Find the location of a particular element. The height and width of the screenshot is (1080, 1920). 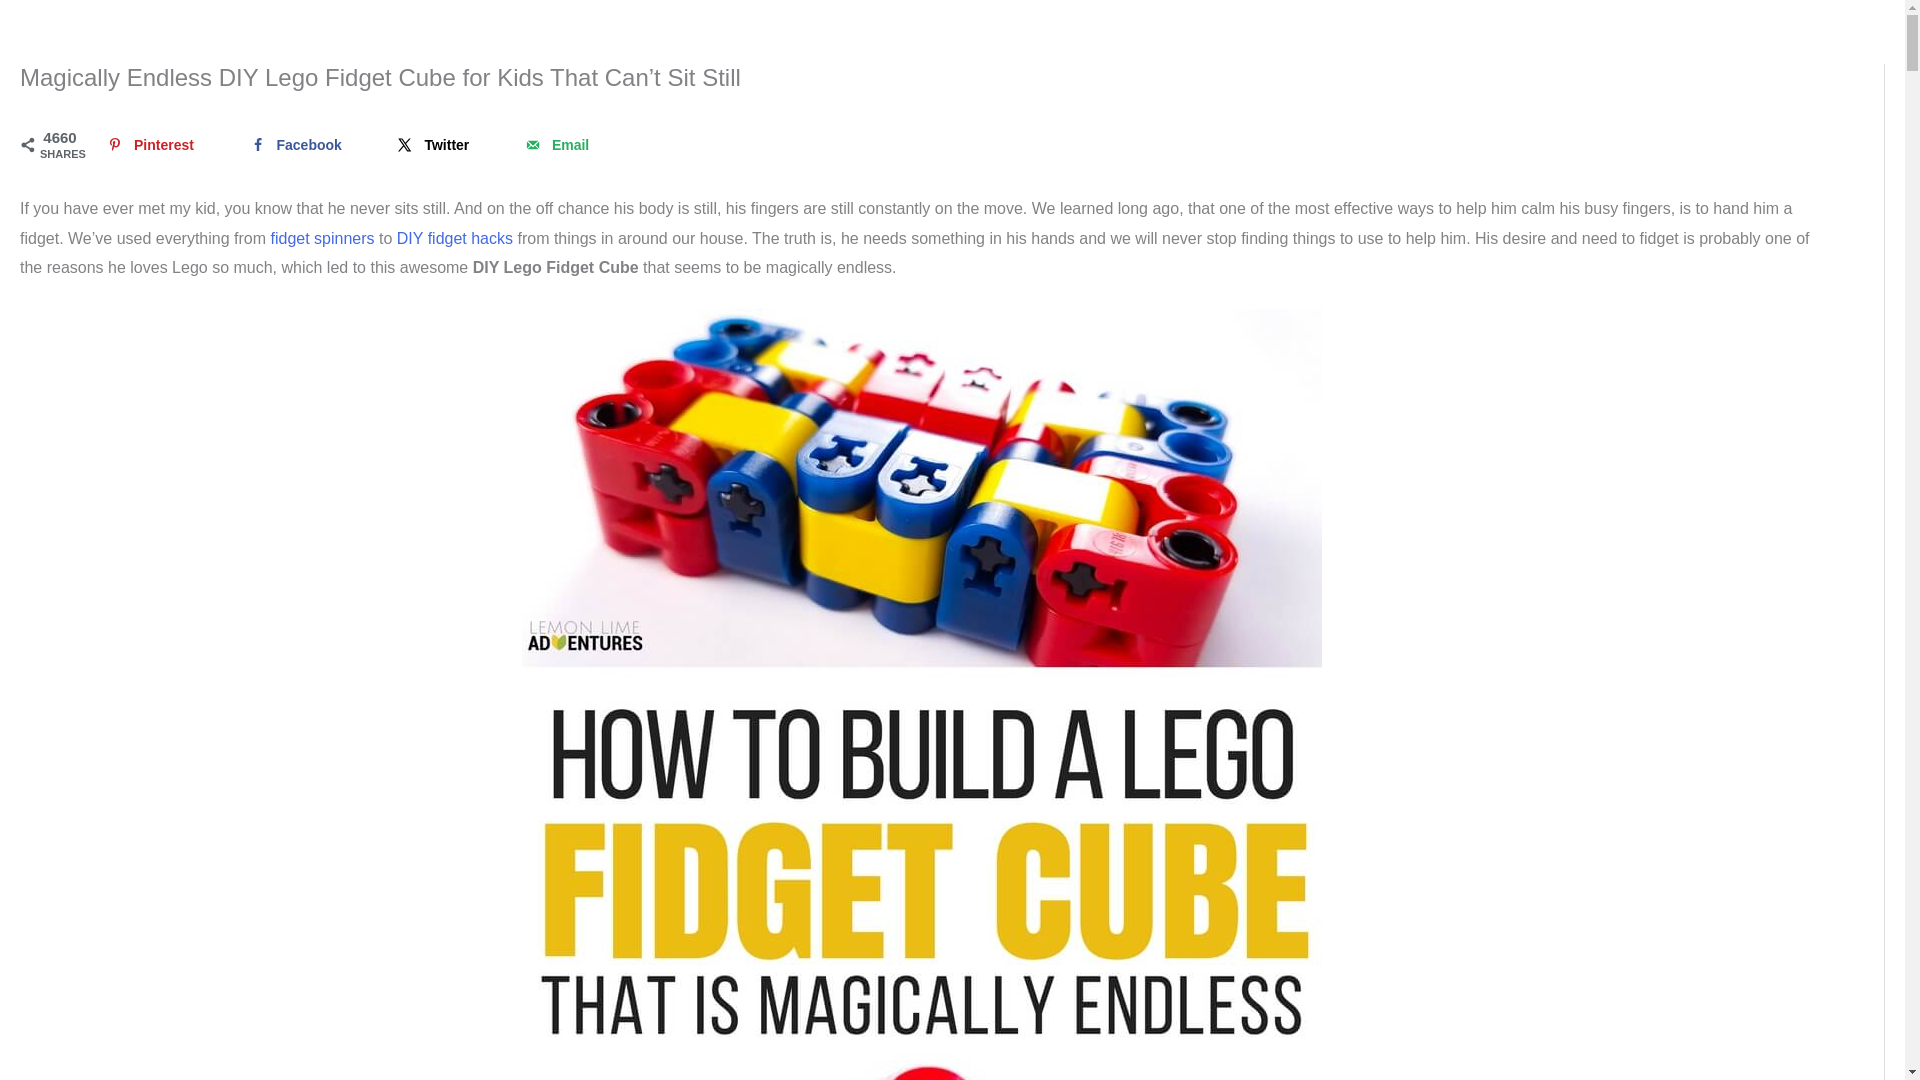

Email is located at coordinates (554, 145).